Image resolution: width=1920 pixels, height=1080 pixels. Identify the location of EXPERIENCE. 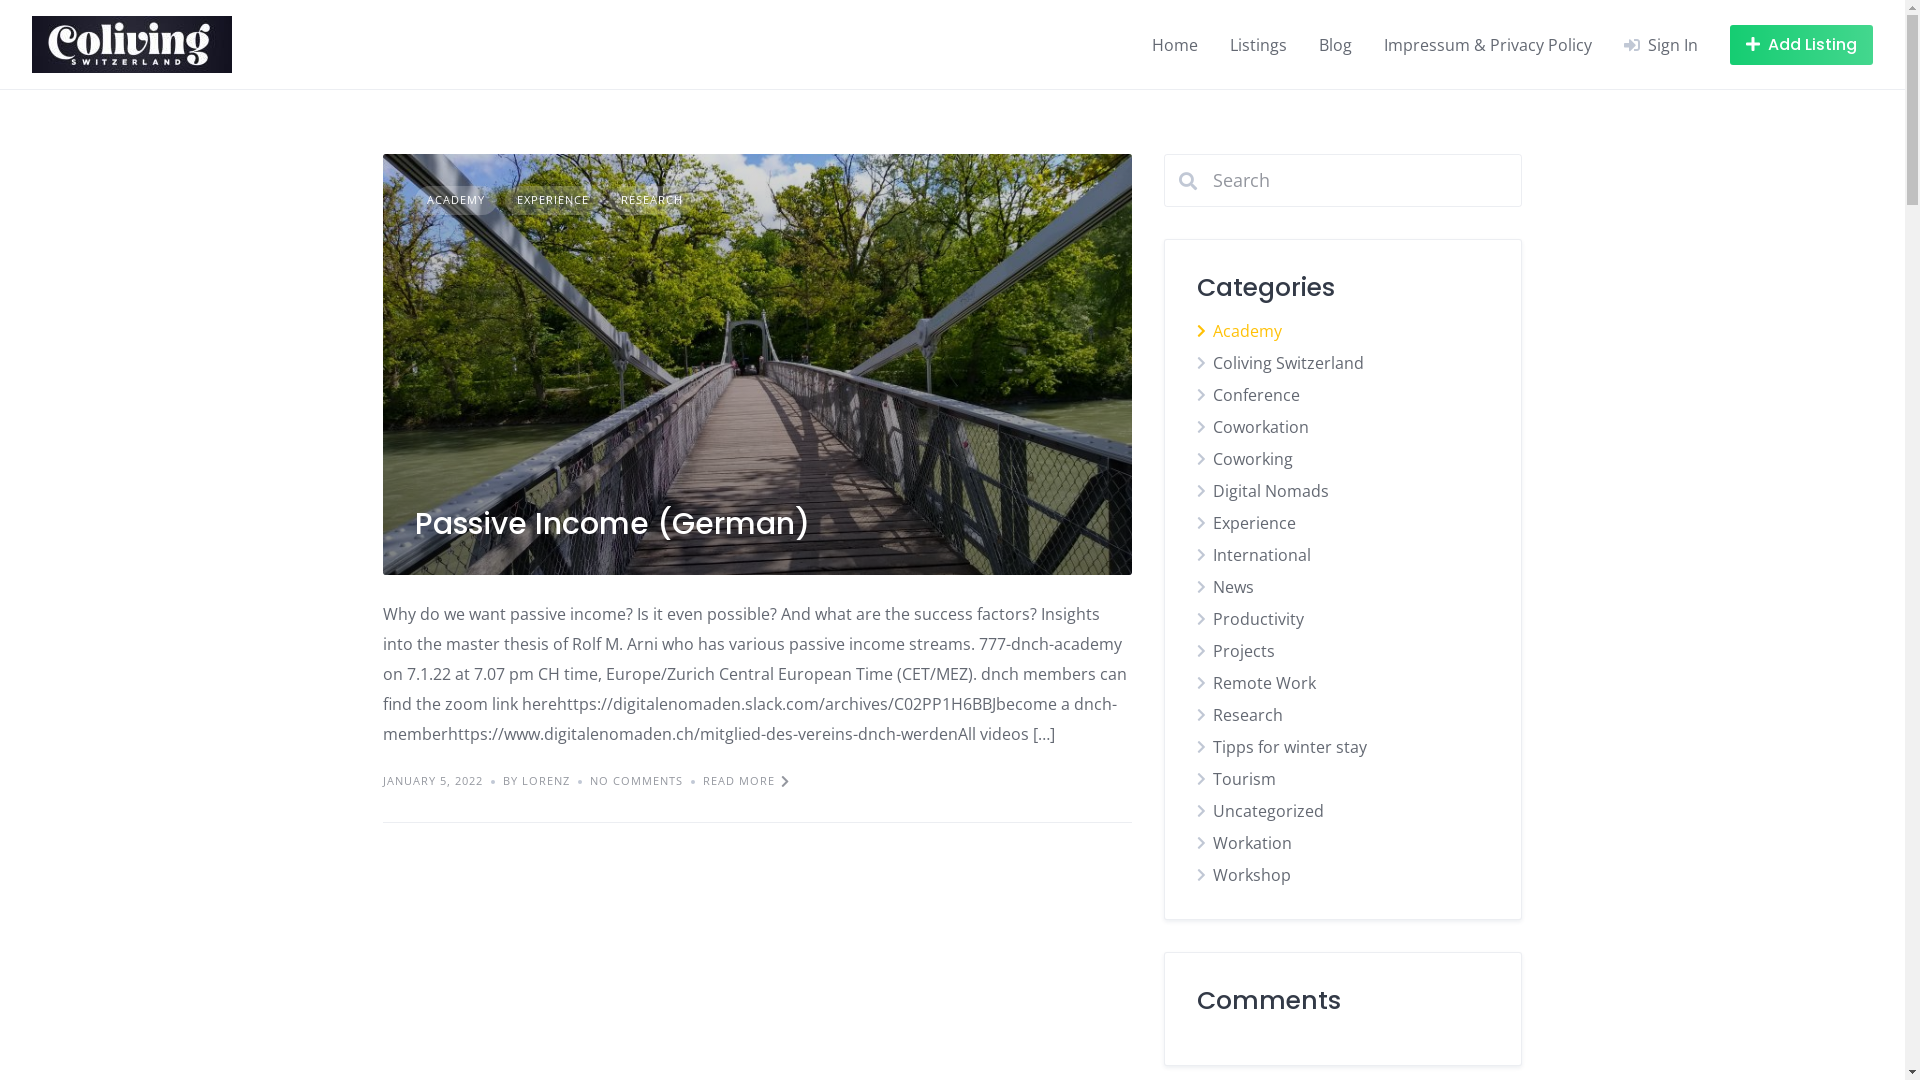
(552, 200).